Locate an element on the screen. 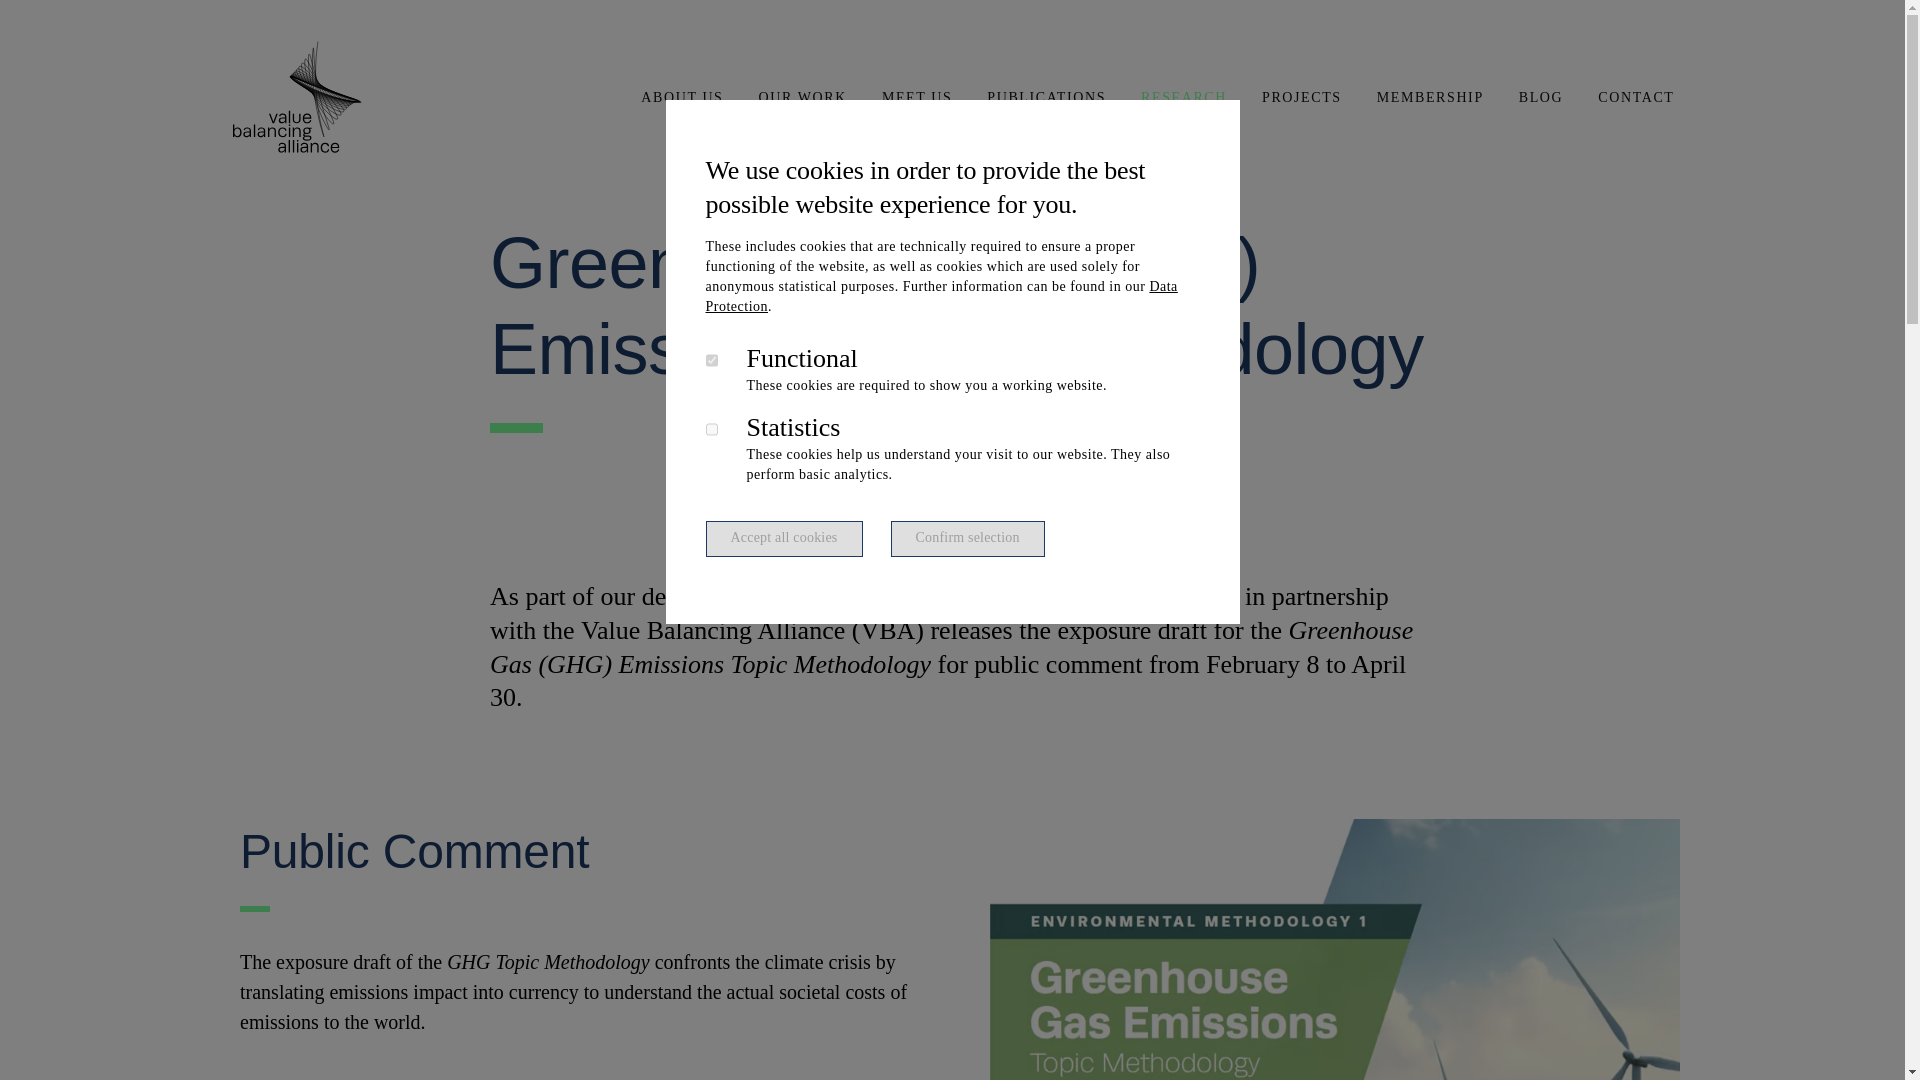 This screenshot has width=1920, height=1080. ABOUT US is located at coordinates (681, 98).